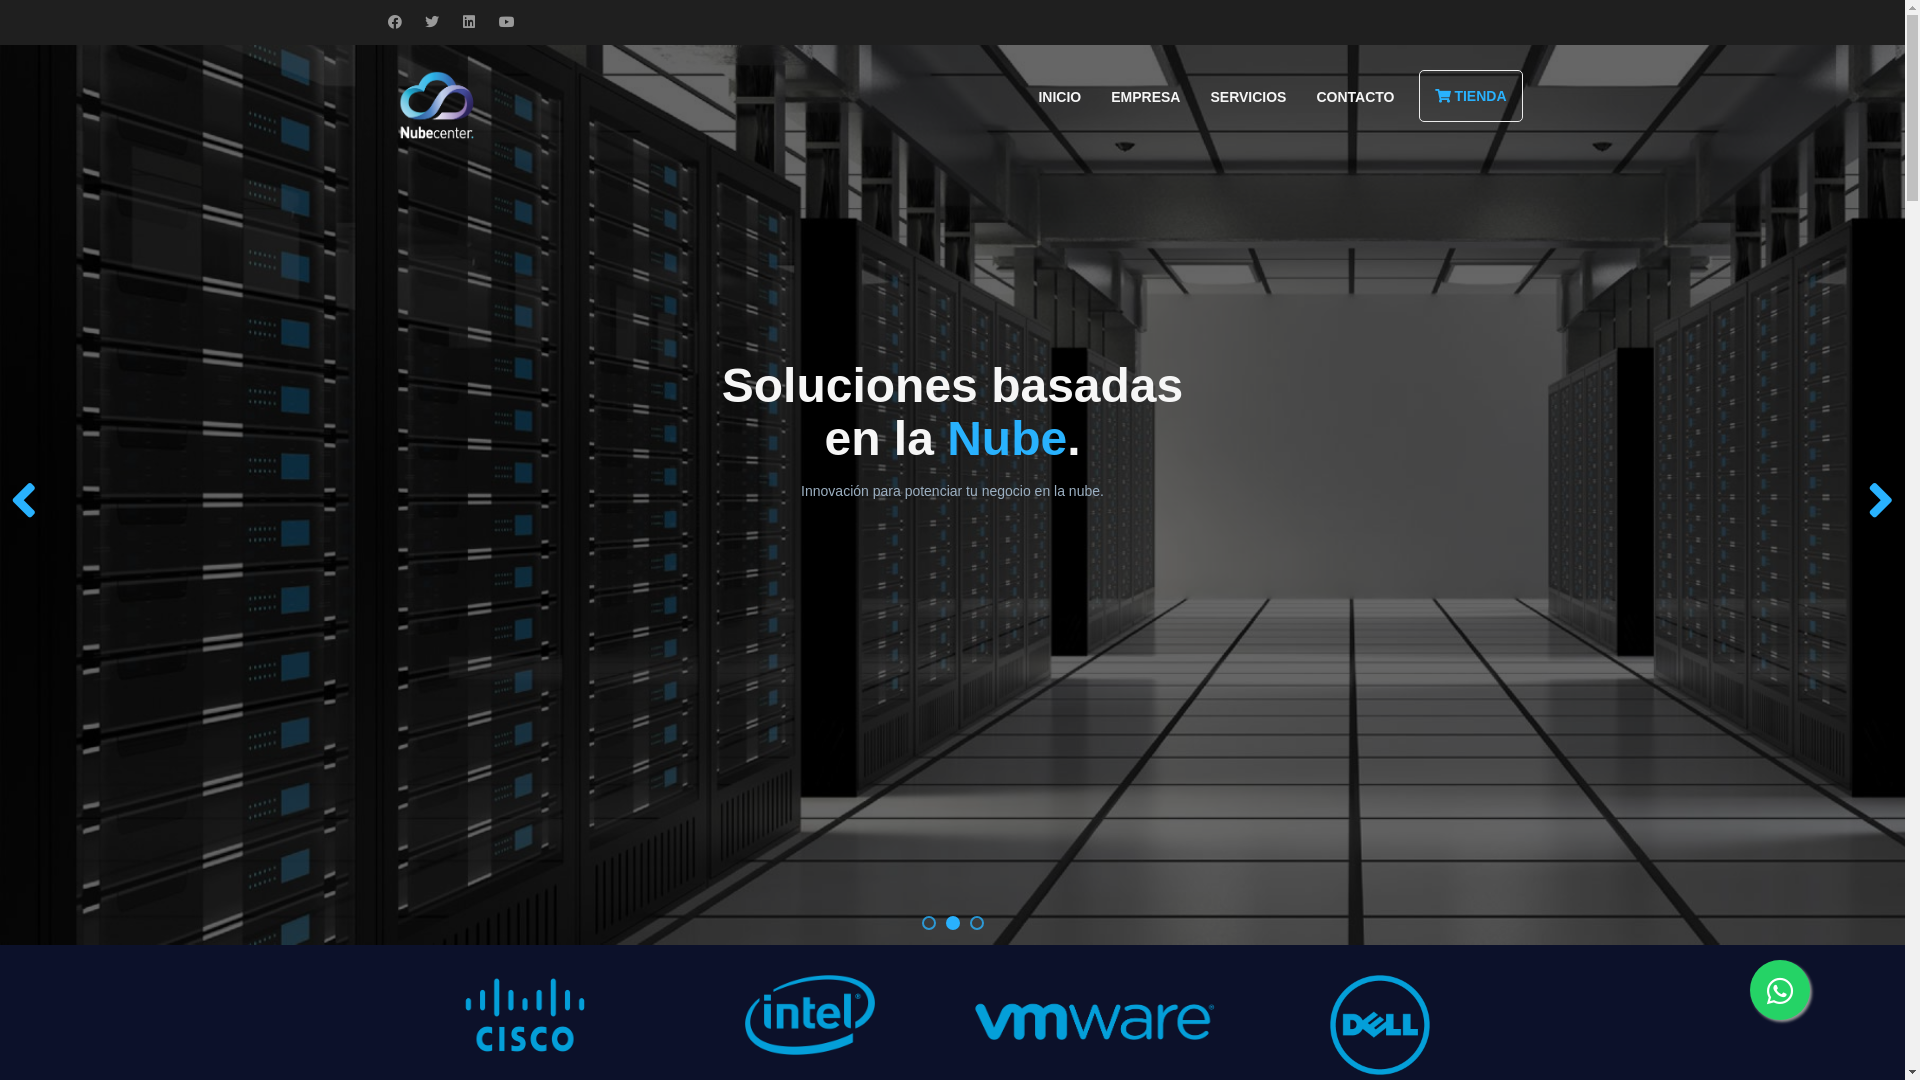 The image size is (1920, 1080). Describe the element at coordinates (1060, 97) in the screenshot. I see `INICIO` at that location.